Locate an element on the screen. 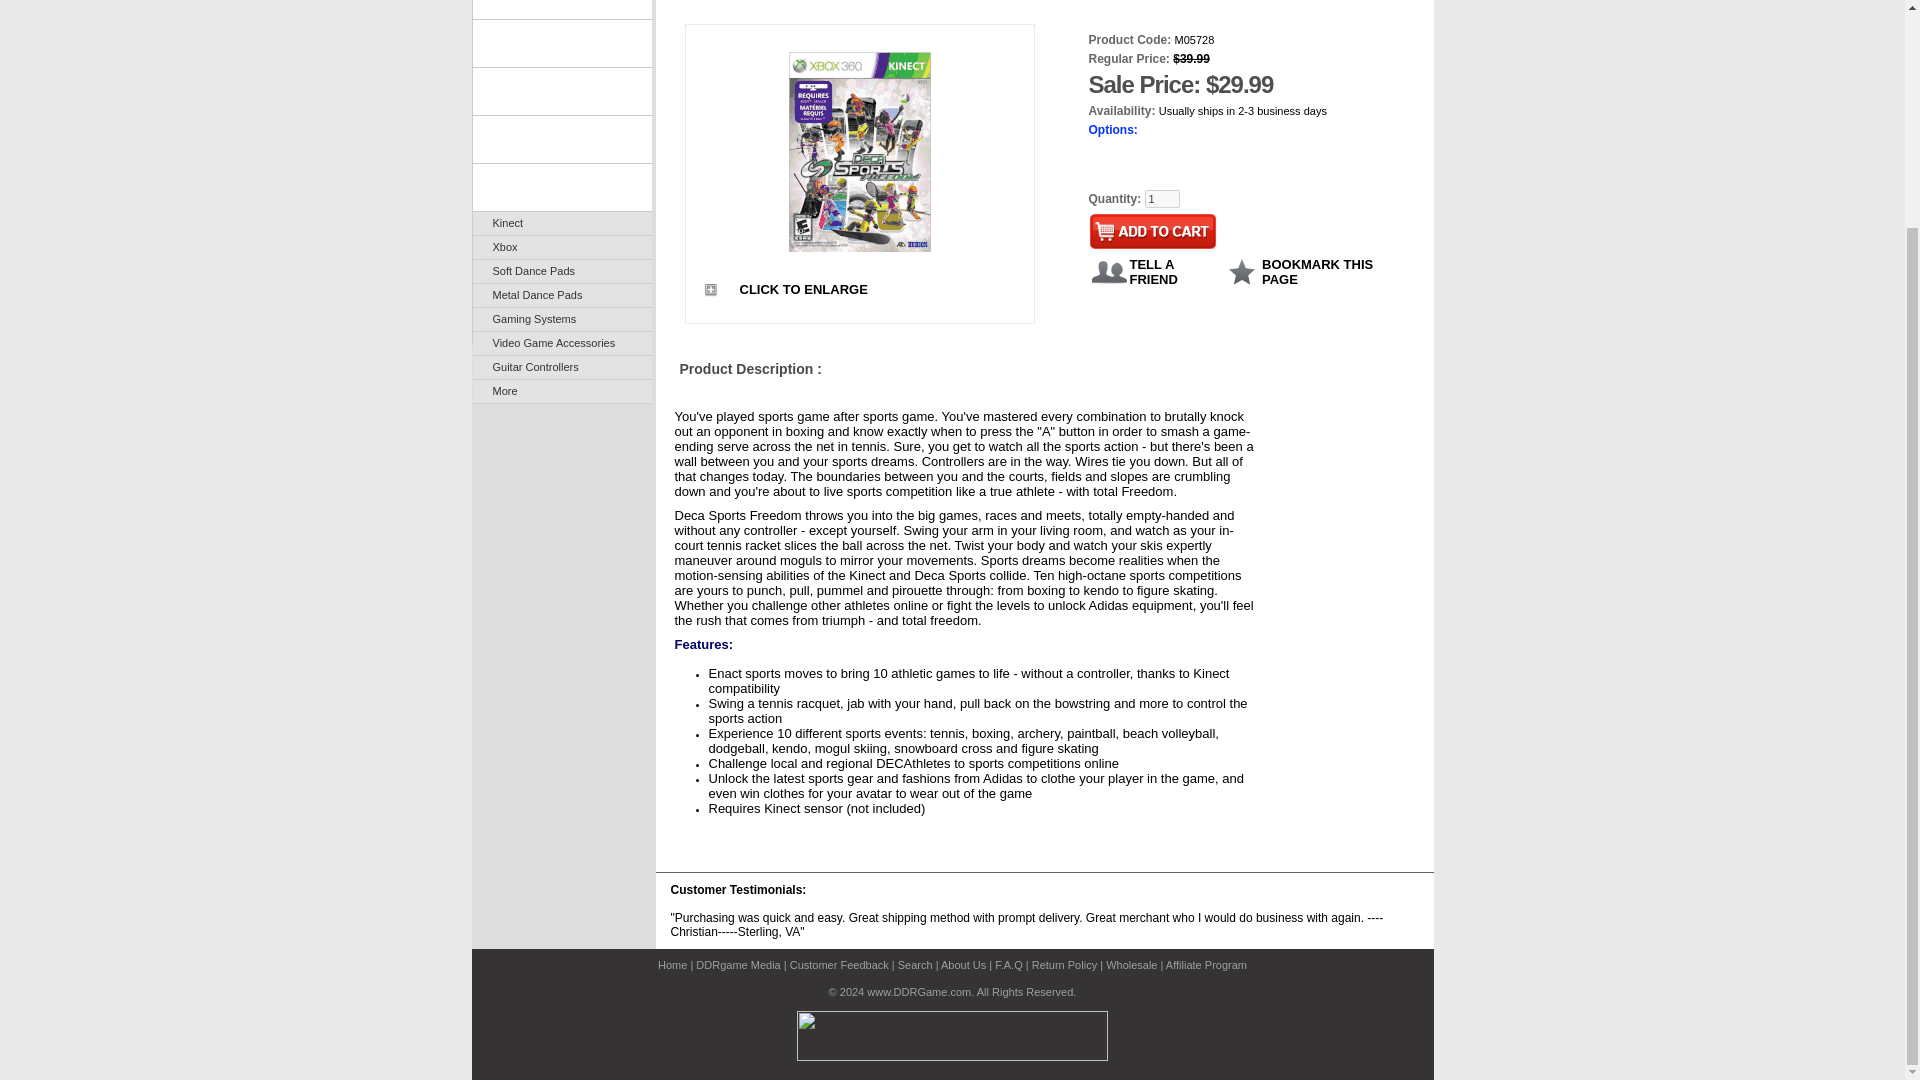 The height and width of the screenshot is (1080, 1920). Kinect is located at coordinates (561, 223).